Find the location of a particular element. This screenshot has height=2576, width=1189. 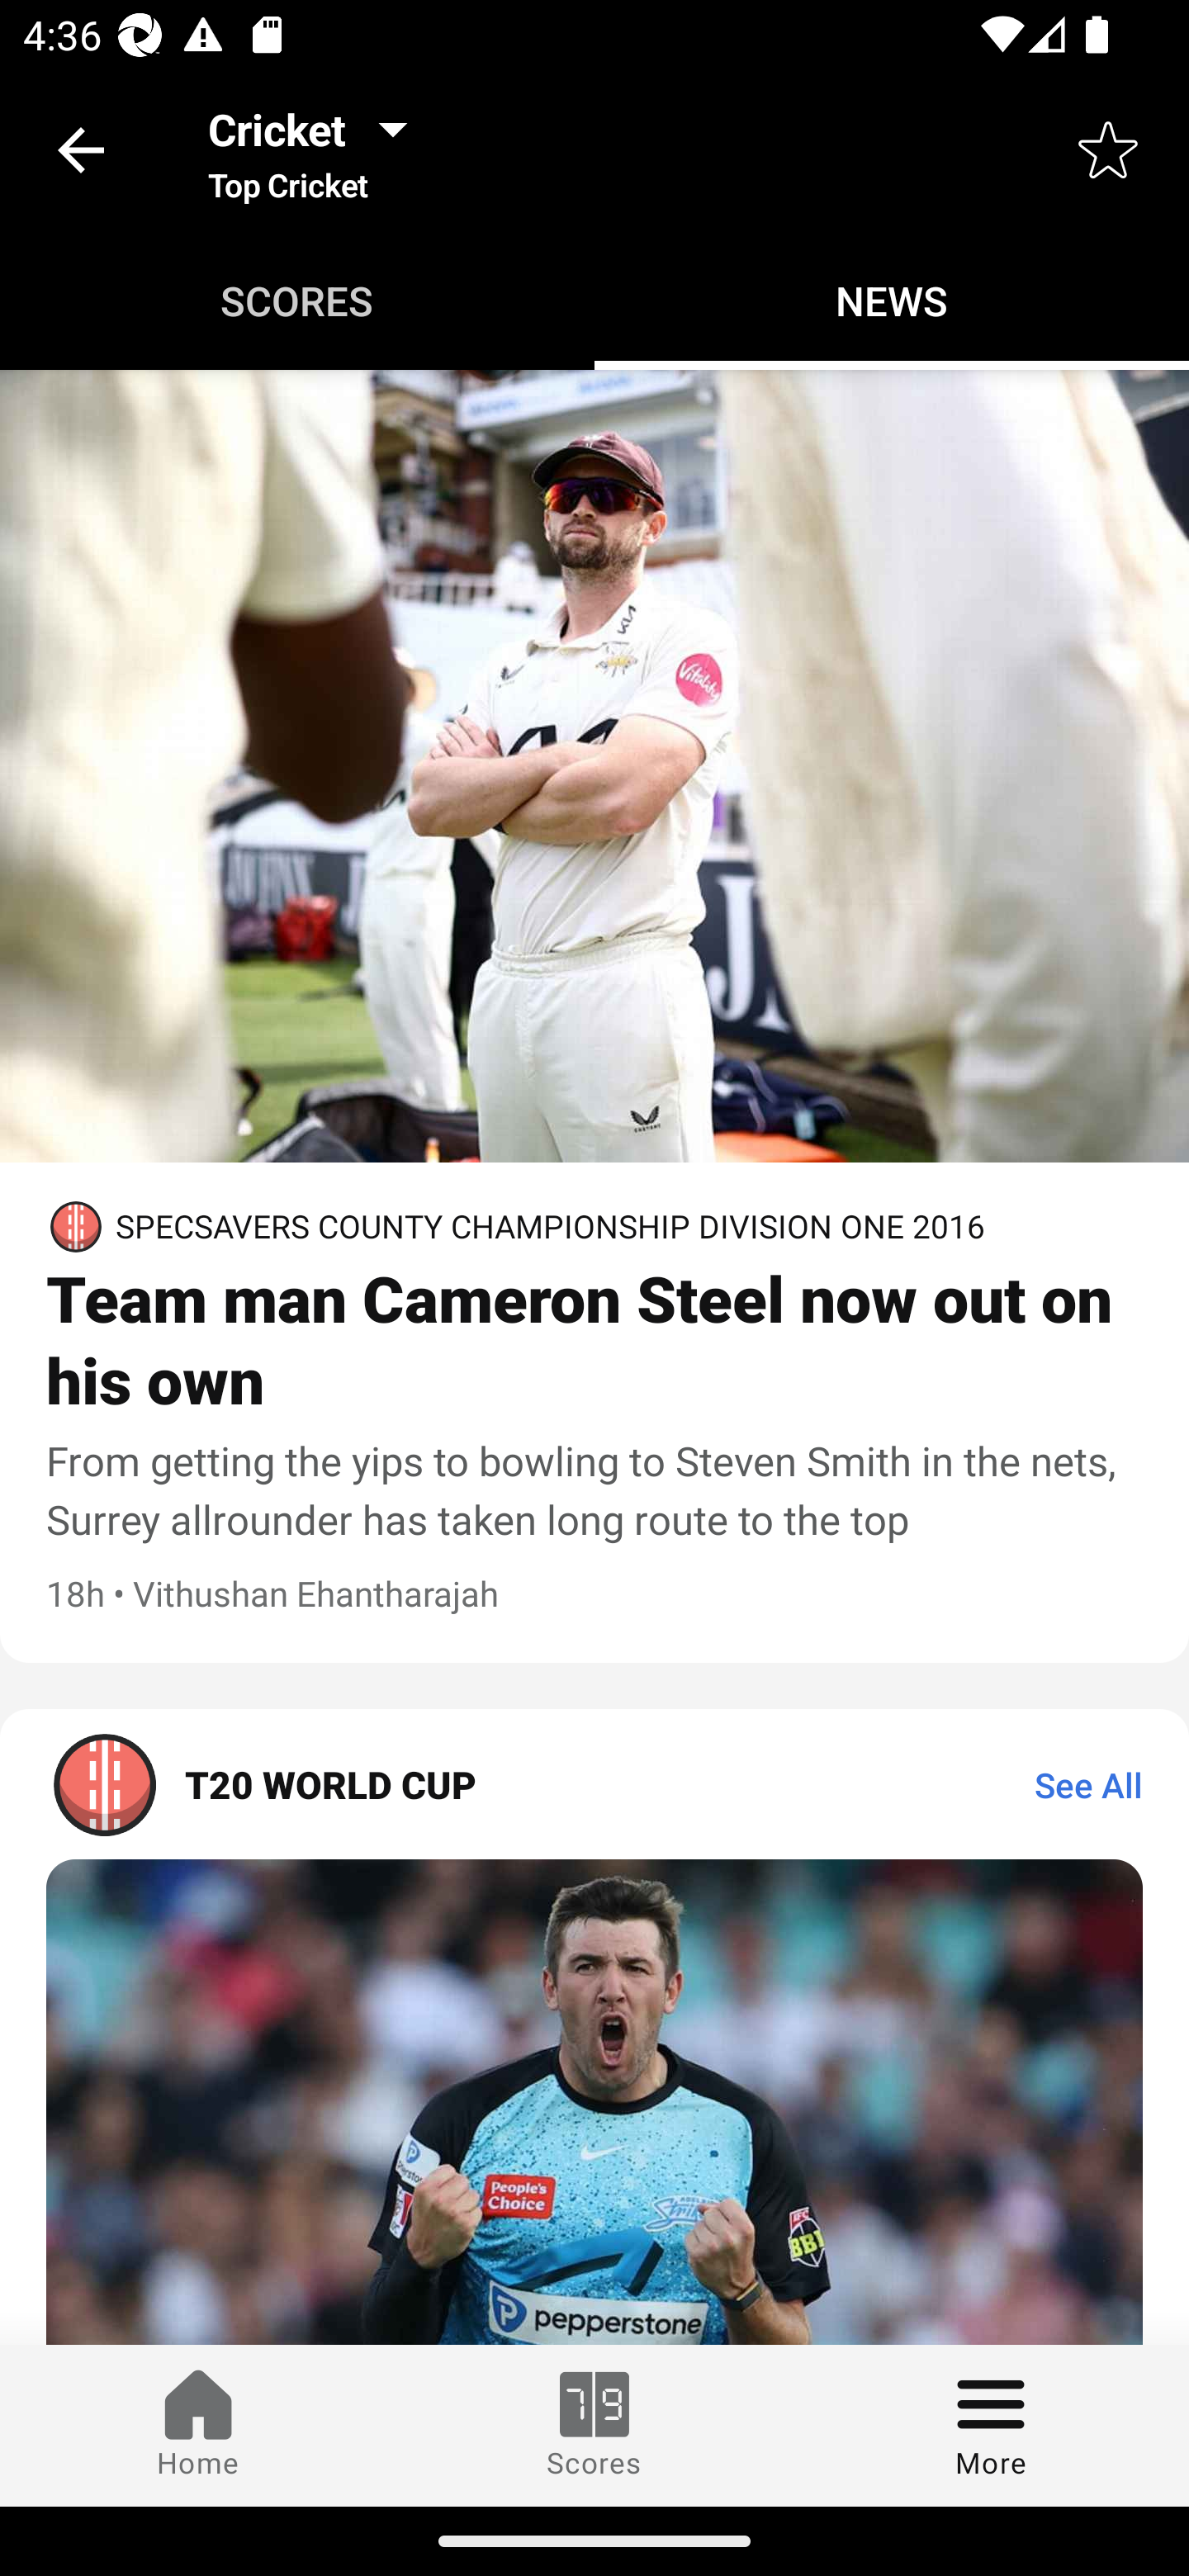

Home is located at coordinates (198, 2425).